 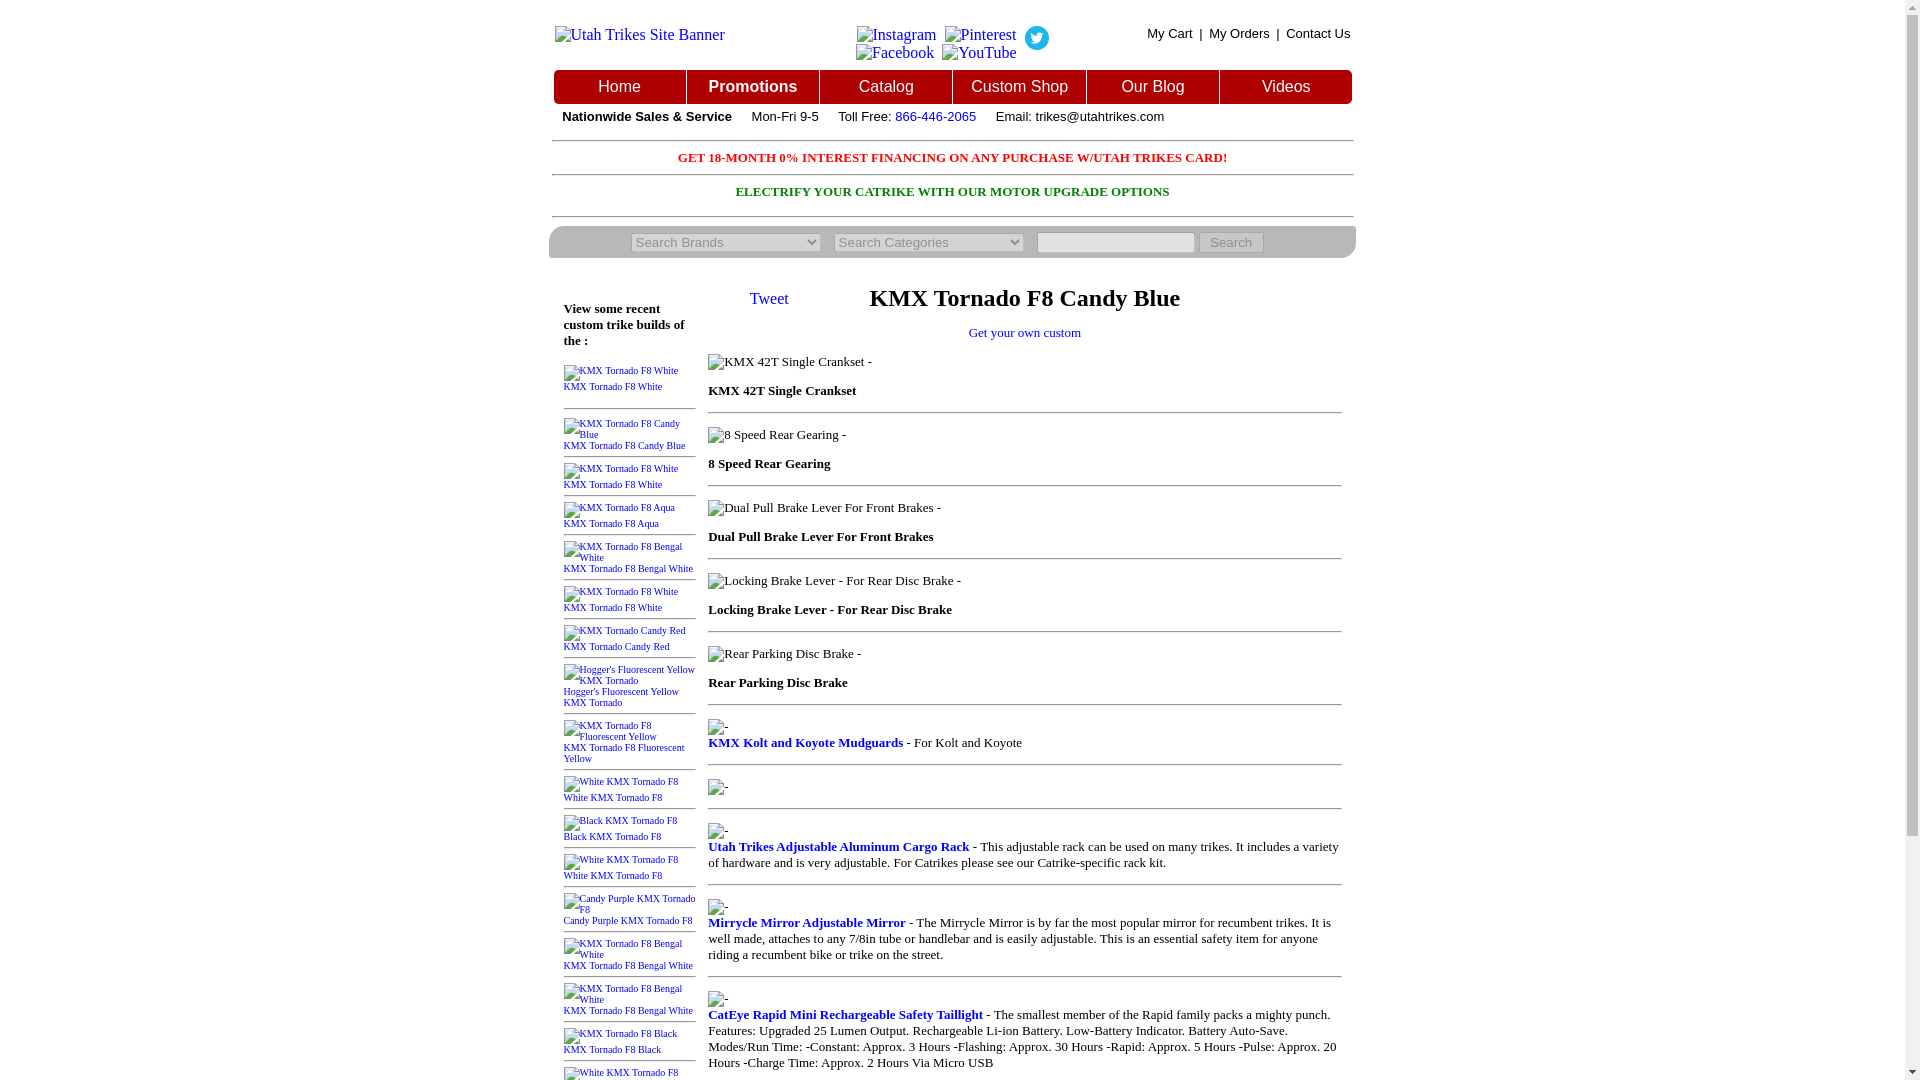 What do you see at coordinates (622, 868) in the screenshot?
I see `White KMX Tornado F8` at bounding box center [622, 868].